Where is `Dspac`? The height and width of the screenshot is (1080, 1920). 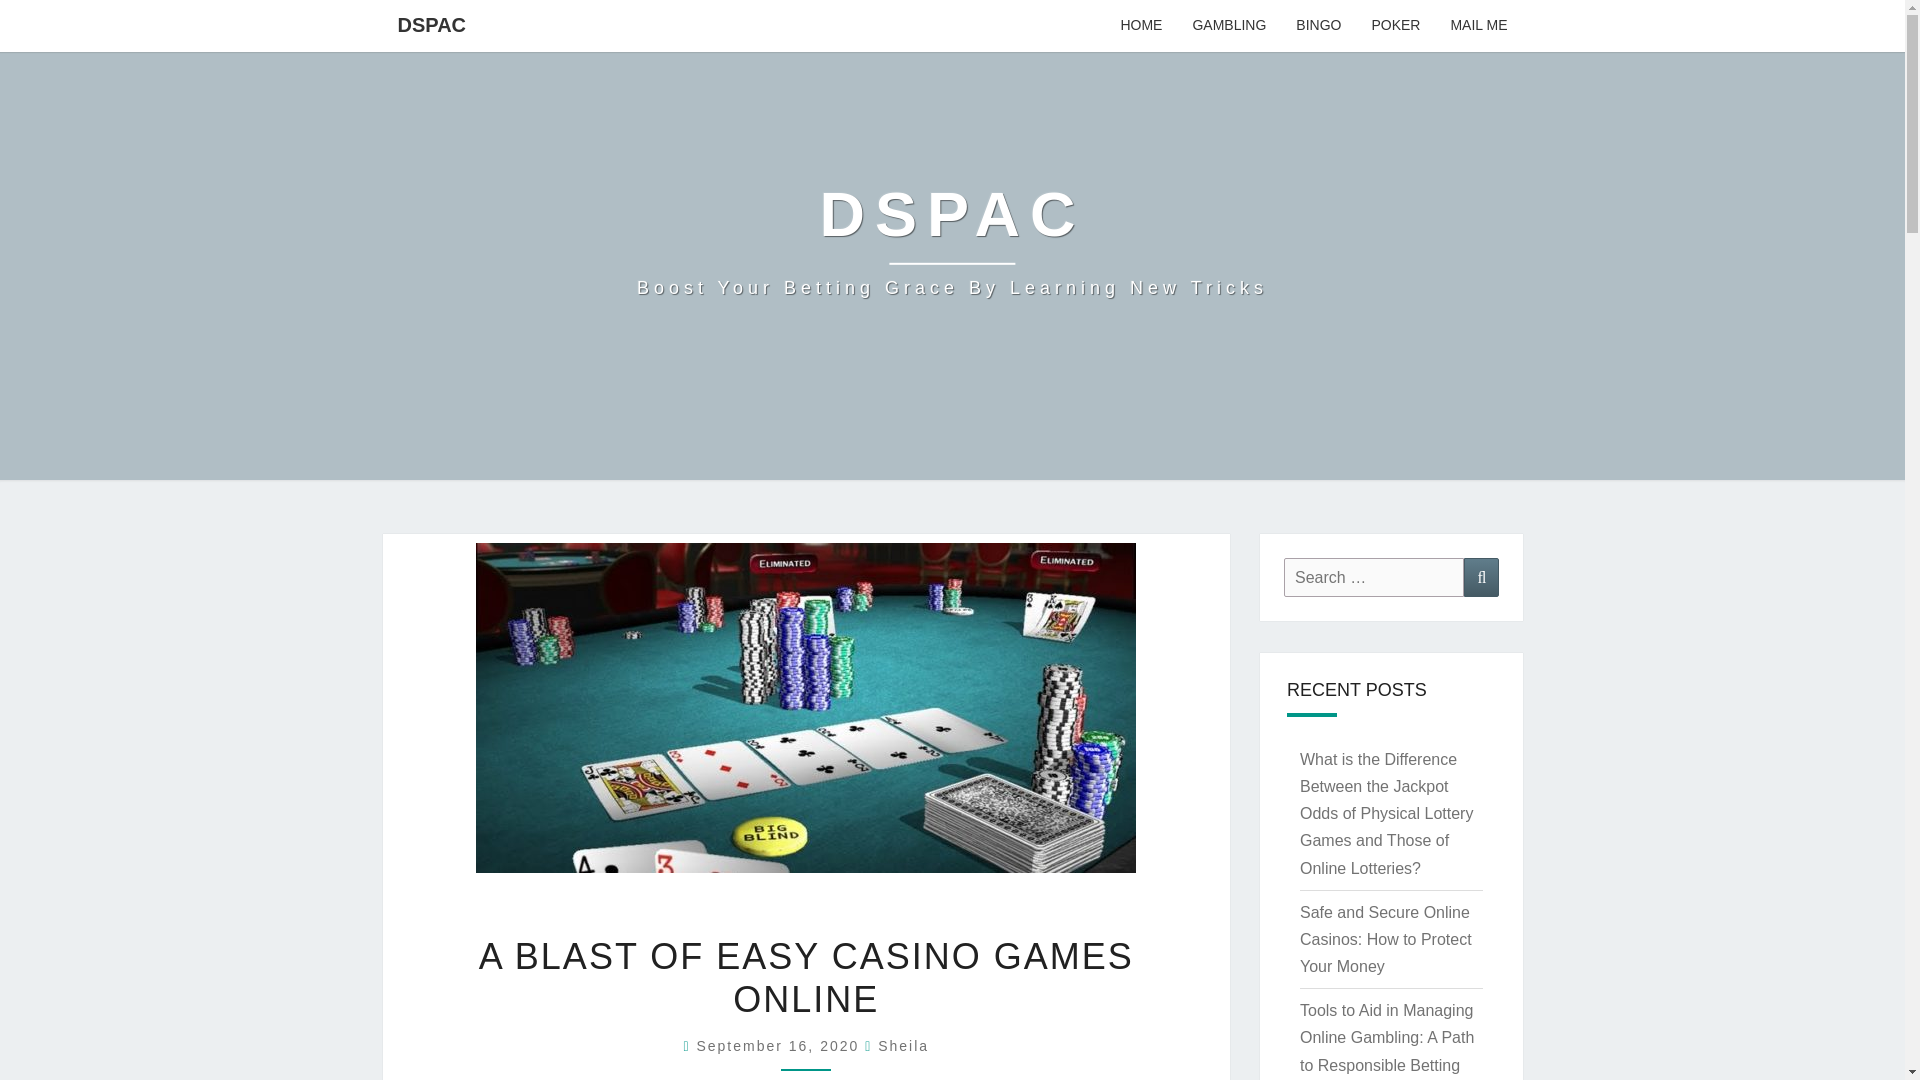
Dspac is located at coordinates (952, 240).